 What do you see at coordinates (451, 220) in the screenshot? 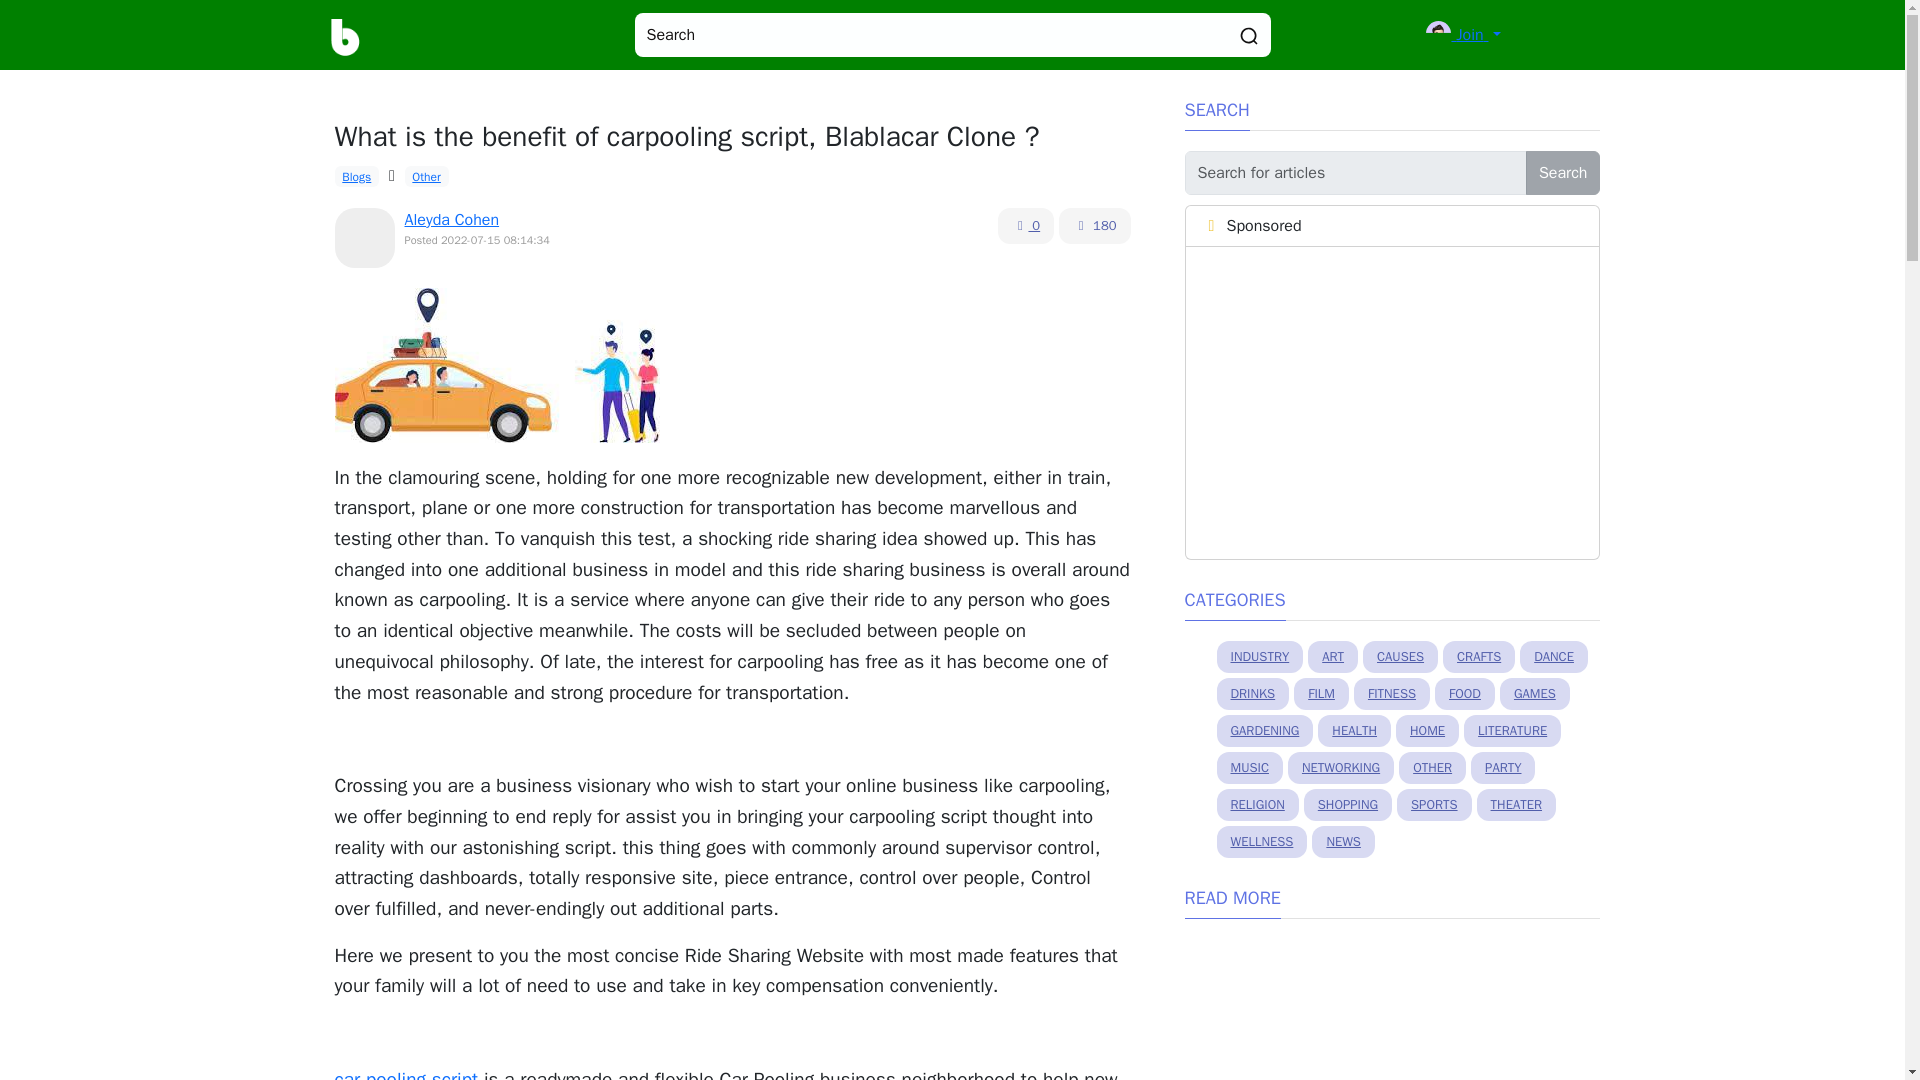
I see `Aleyda Cohen` at bounding box center [451, 220].